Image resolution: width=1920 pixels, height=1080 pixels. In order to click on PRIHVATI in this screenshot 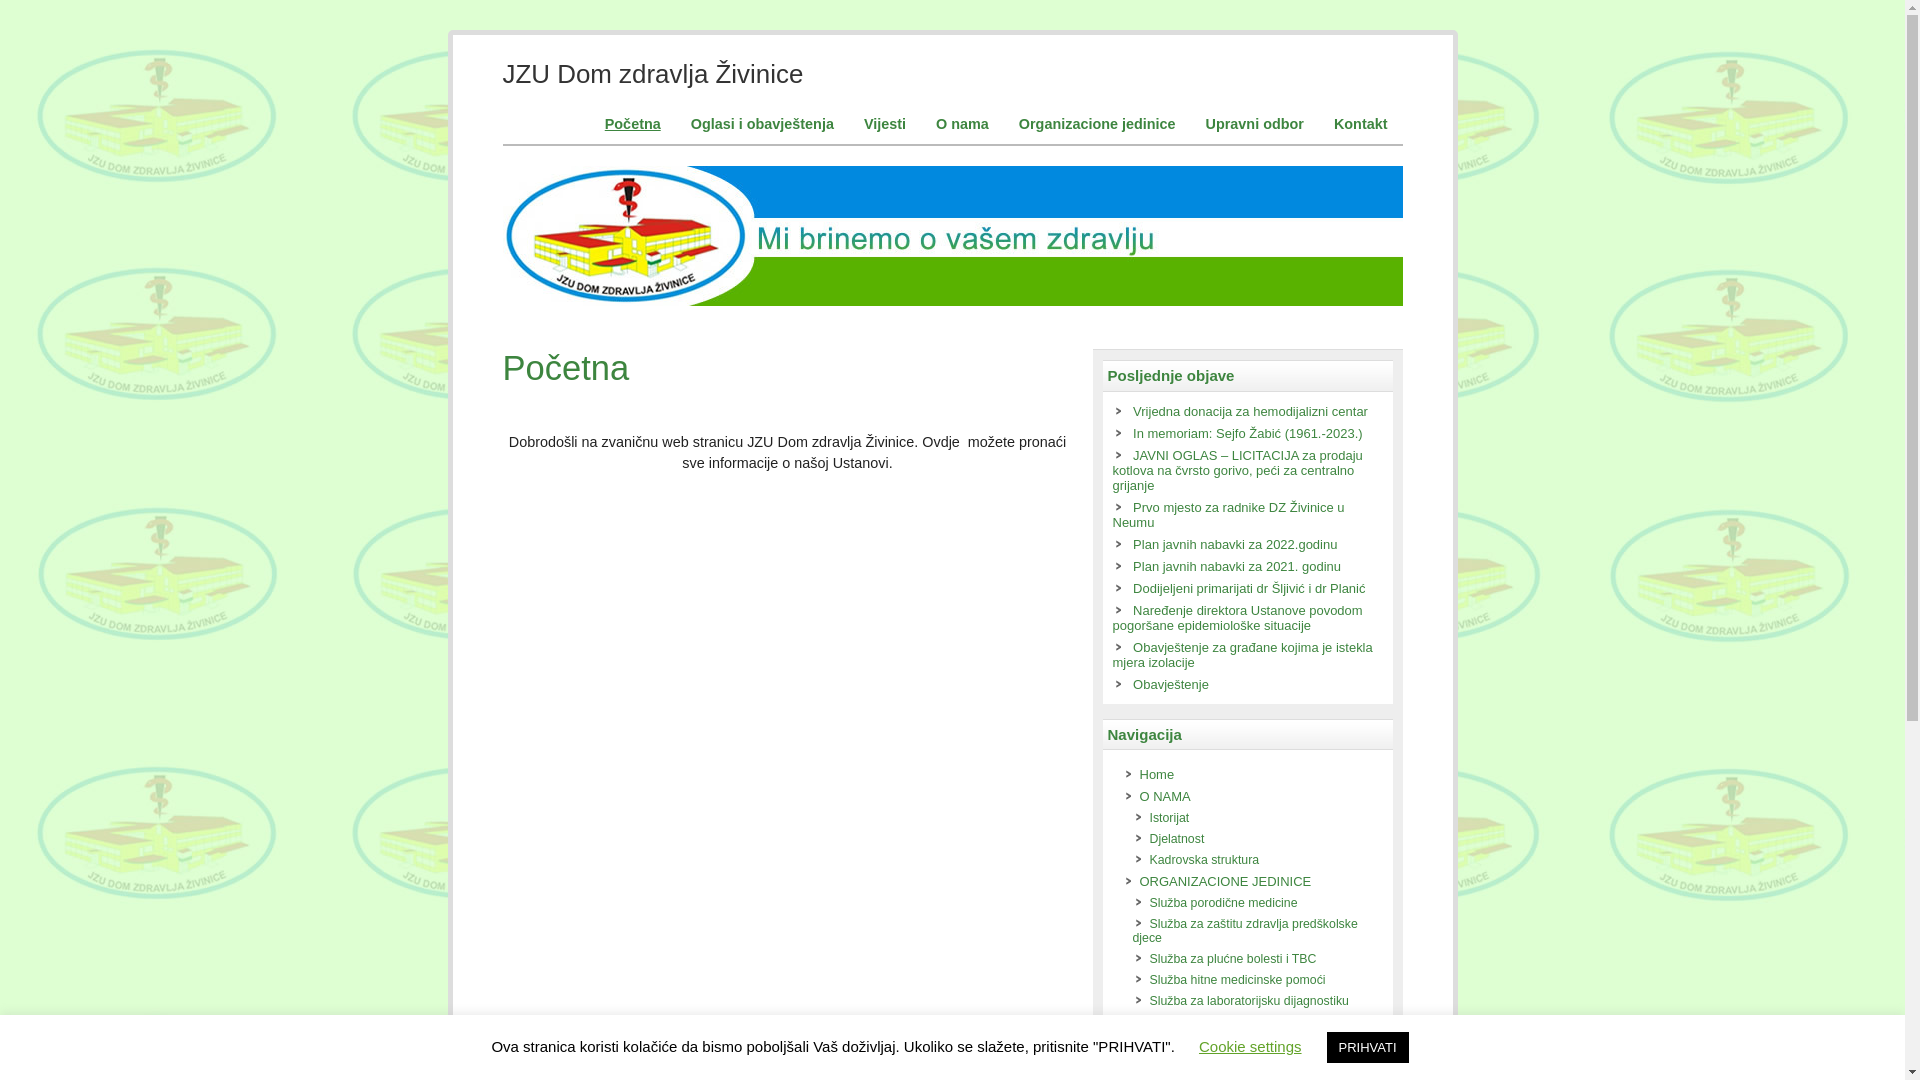, I will do `click(1368, 1048)`.